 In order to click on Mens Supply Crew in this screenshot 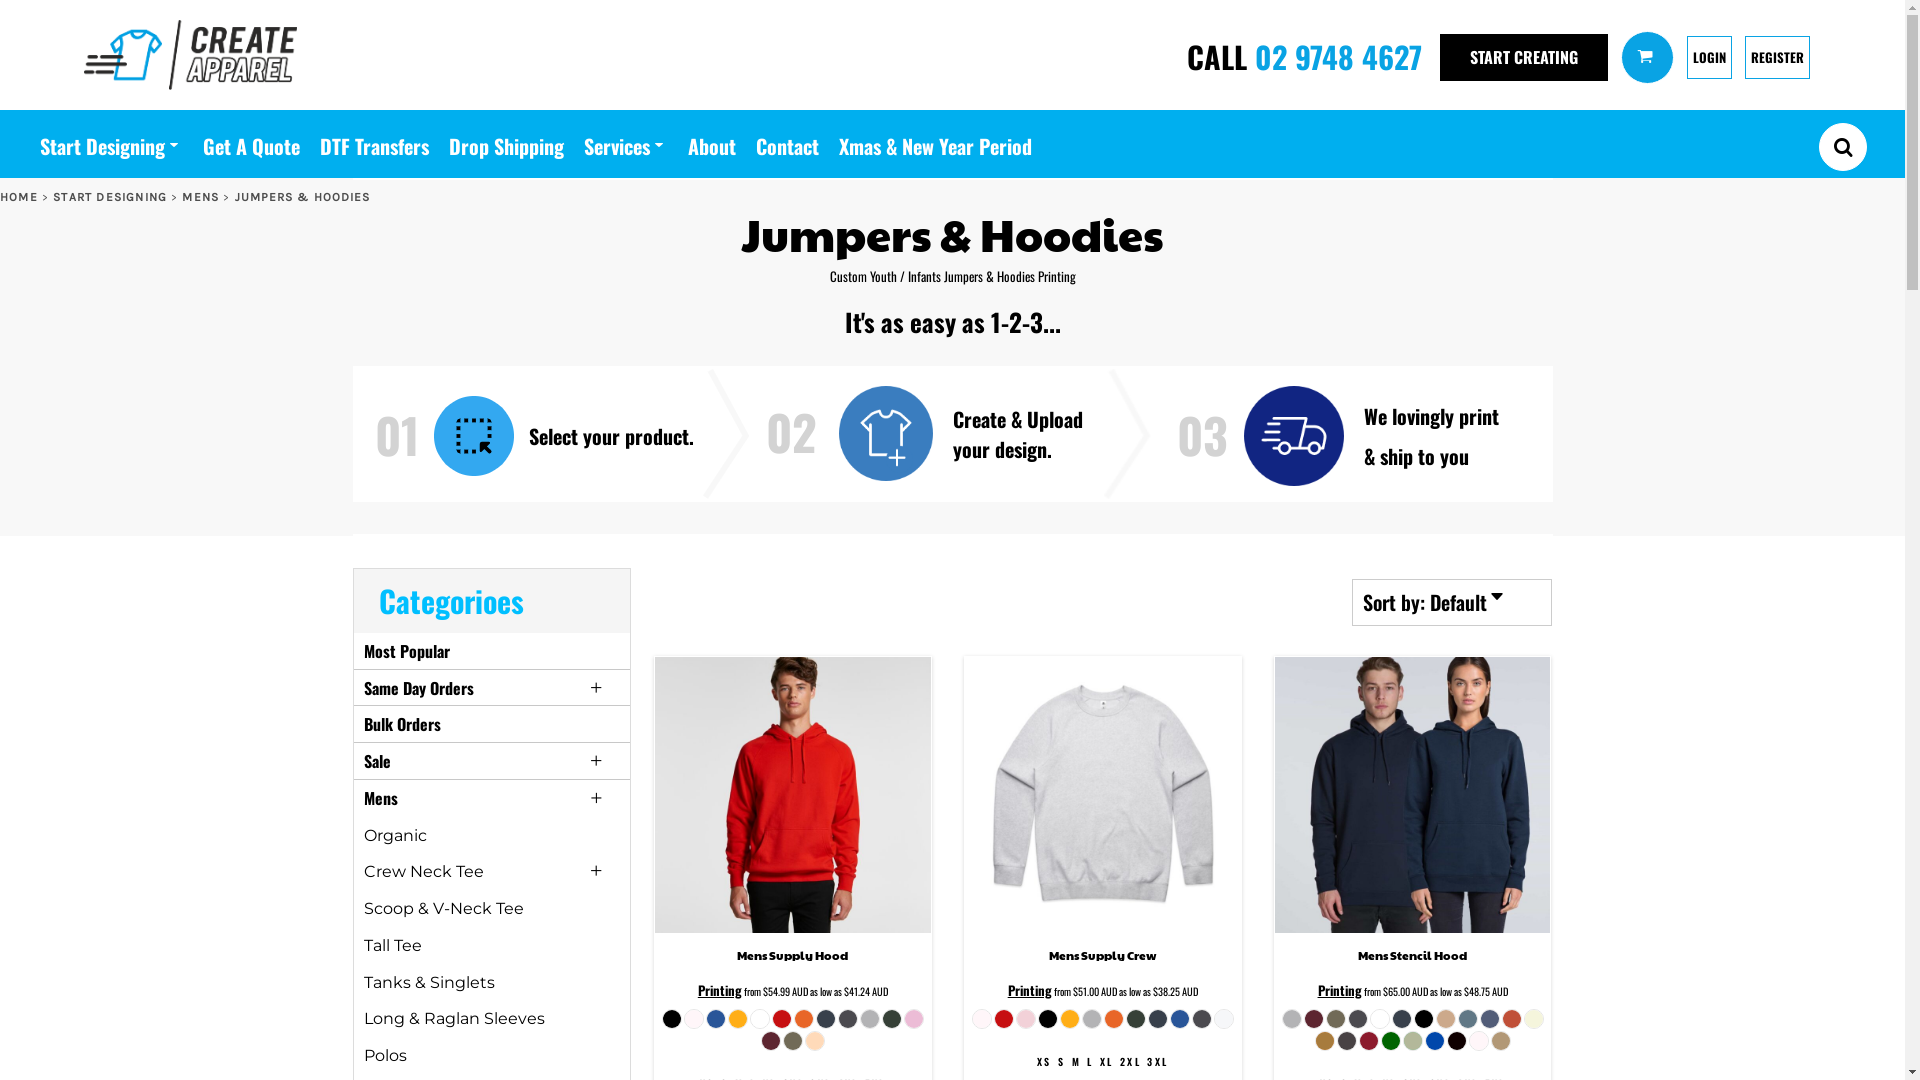, I will do `click(1102, 955)`.